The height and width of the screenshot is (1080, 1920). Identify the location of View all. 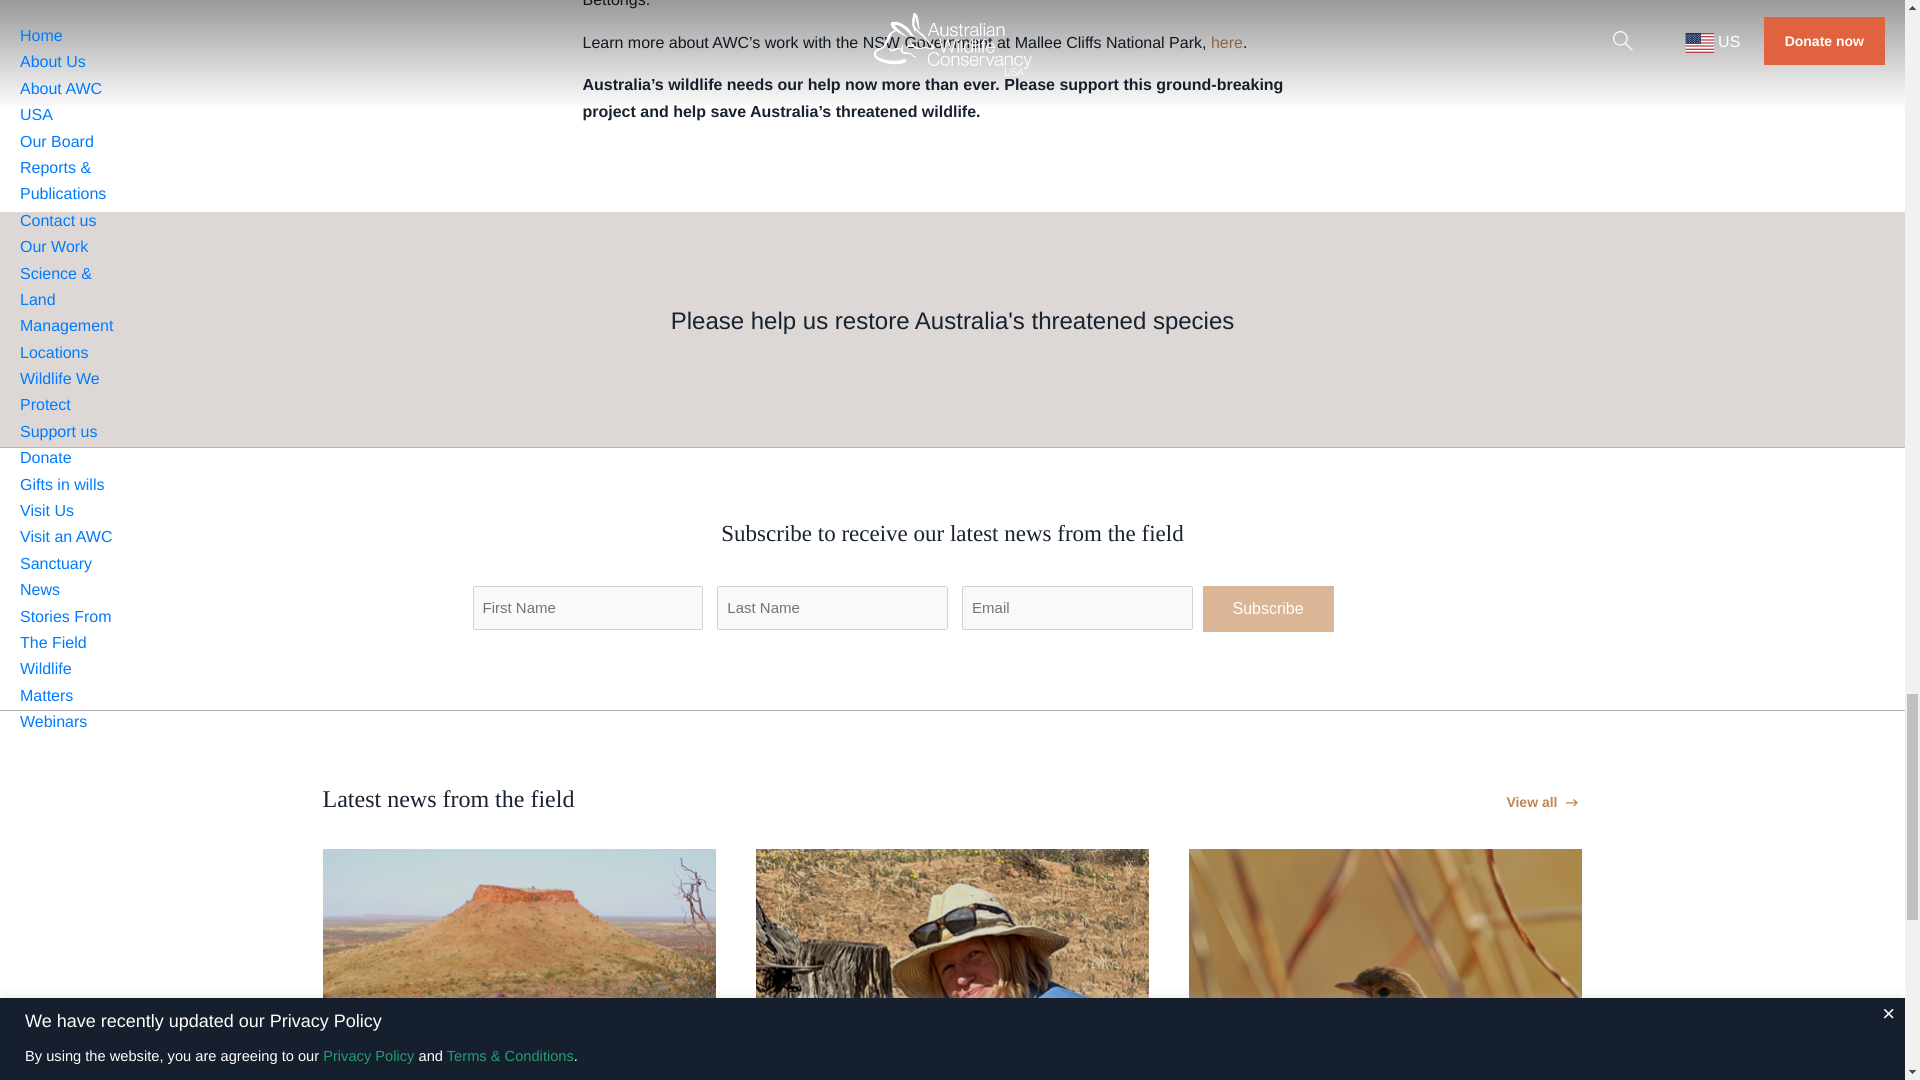
(1544, 802).